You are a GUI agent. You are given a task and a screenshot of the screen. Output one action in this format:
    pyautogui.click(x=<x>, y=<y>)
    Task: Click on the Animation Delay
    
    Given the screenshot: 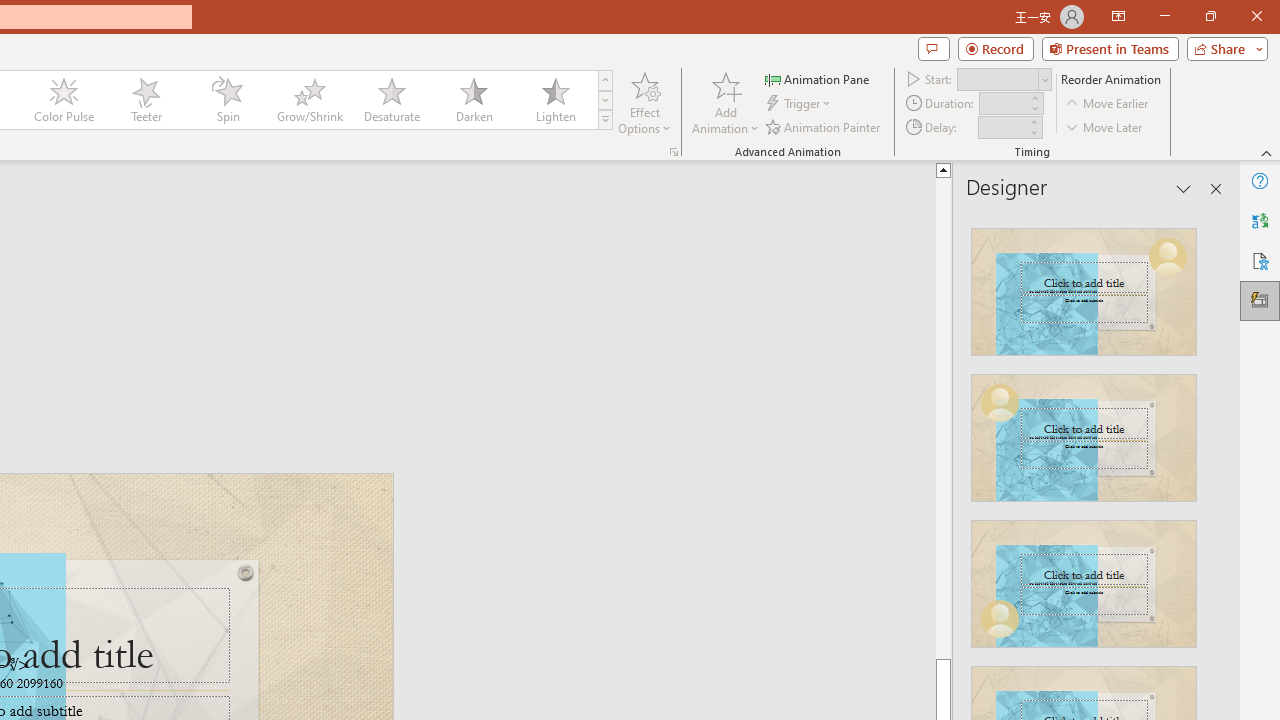 What is the action you would take?
    pyautogui.click(x=1002, y=127)
    